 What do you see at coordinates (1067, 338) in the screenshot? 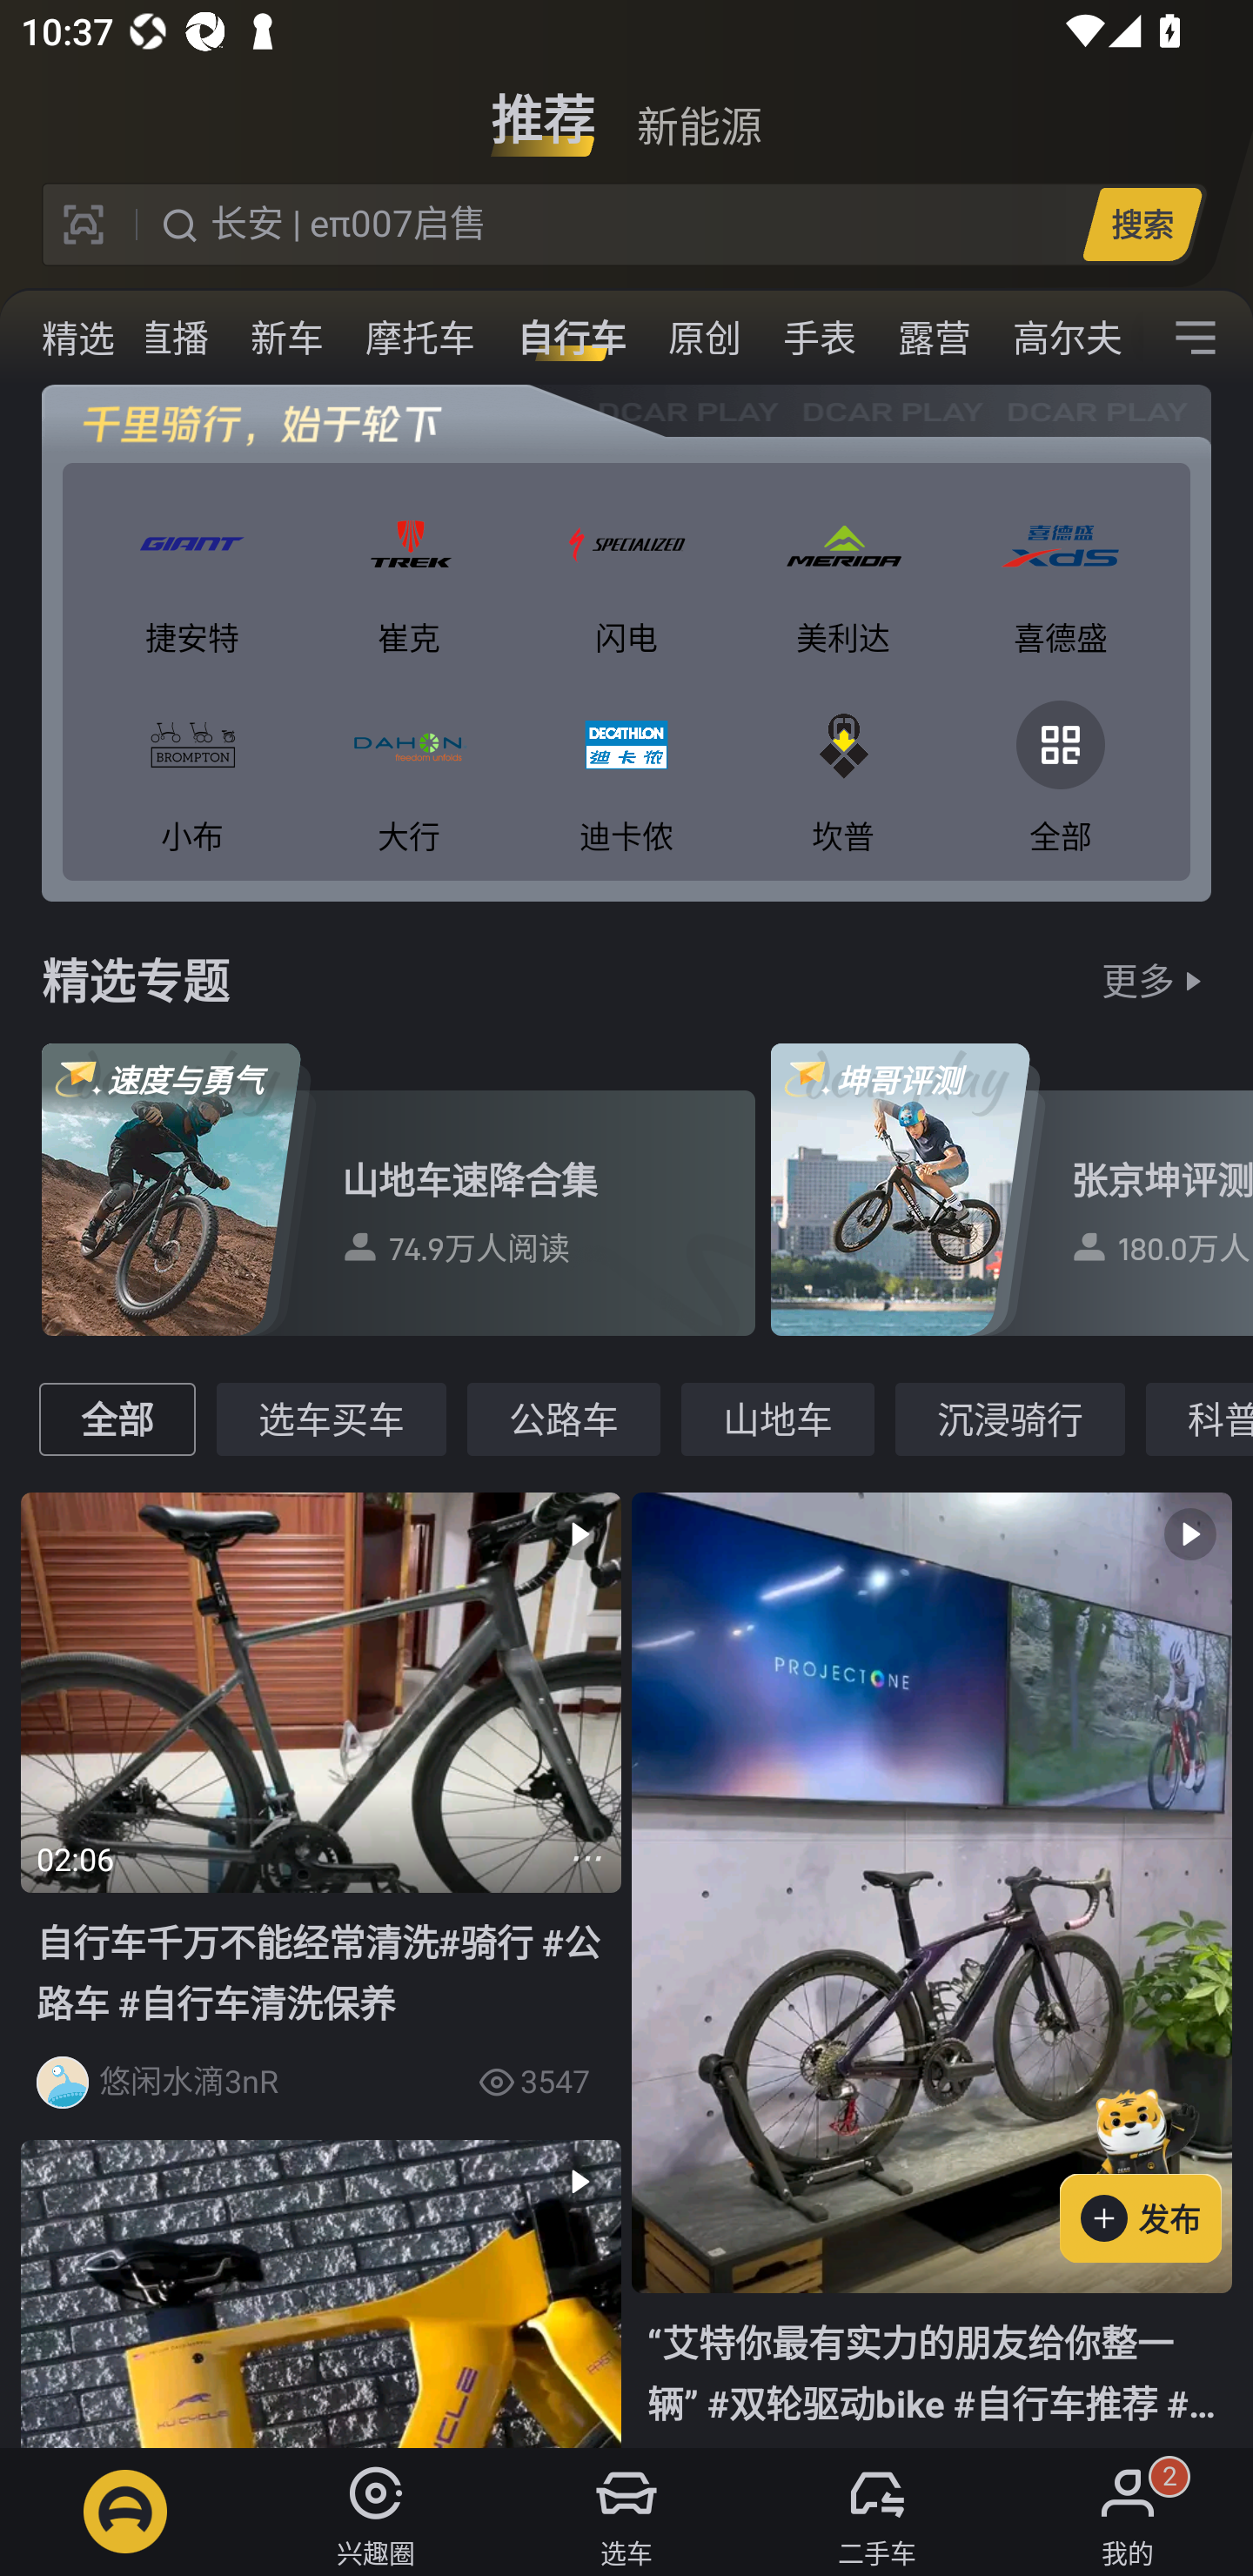
I see `高尔夫` at bounding box center [1067, 338].